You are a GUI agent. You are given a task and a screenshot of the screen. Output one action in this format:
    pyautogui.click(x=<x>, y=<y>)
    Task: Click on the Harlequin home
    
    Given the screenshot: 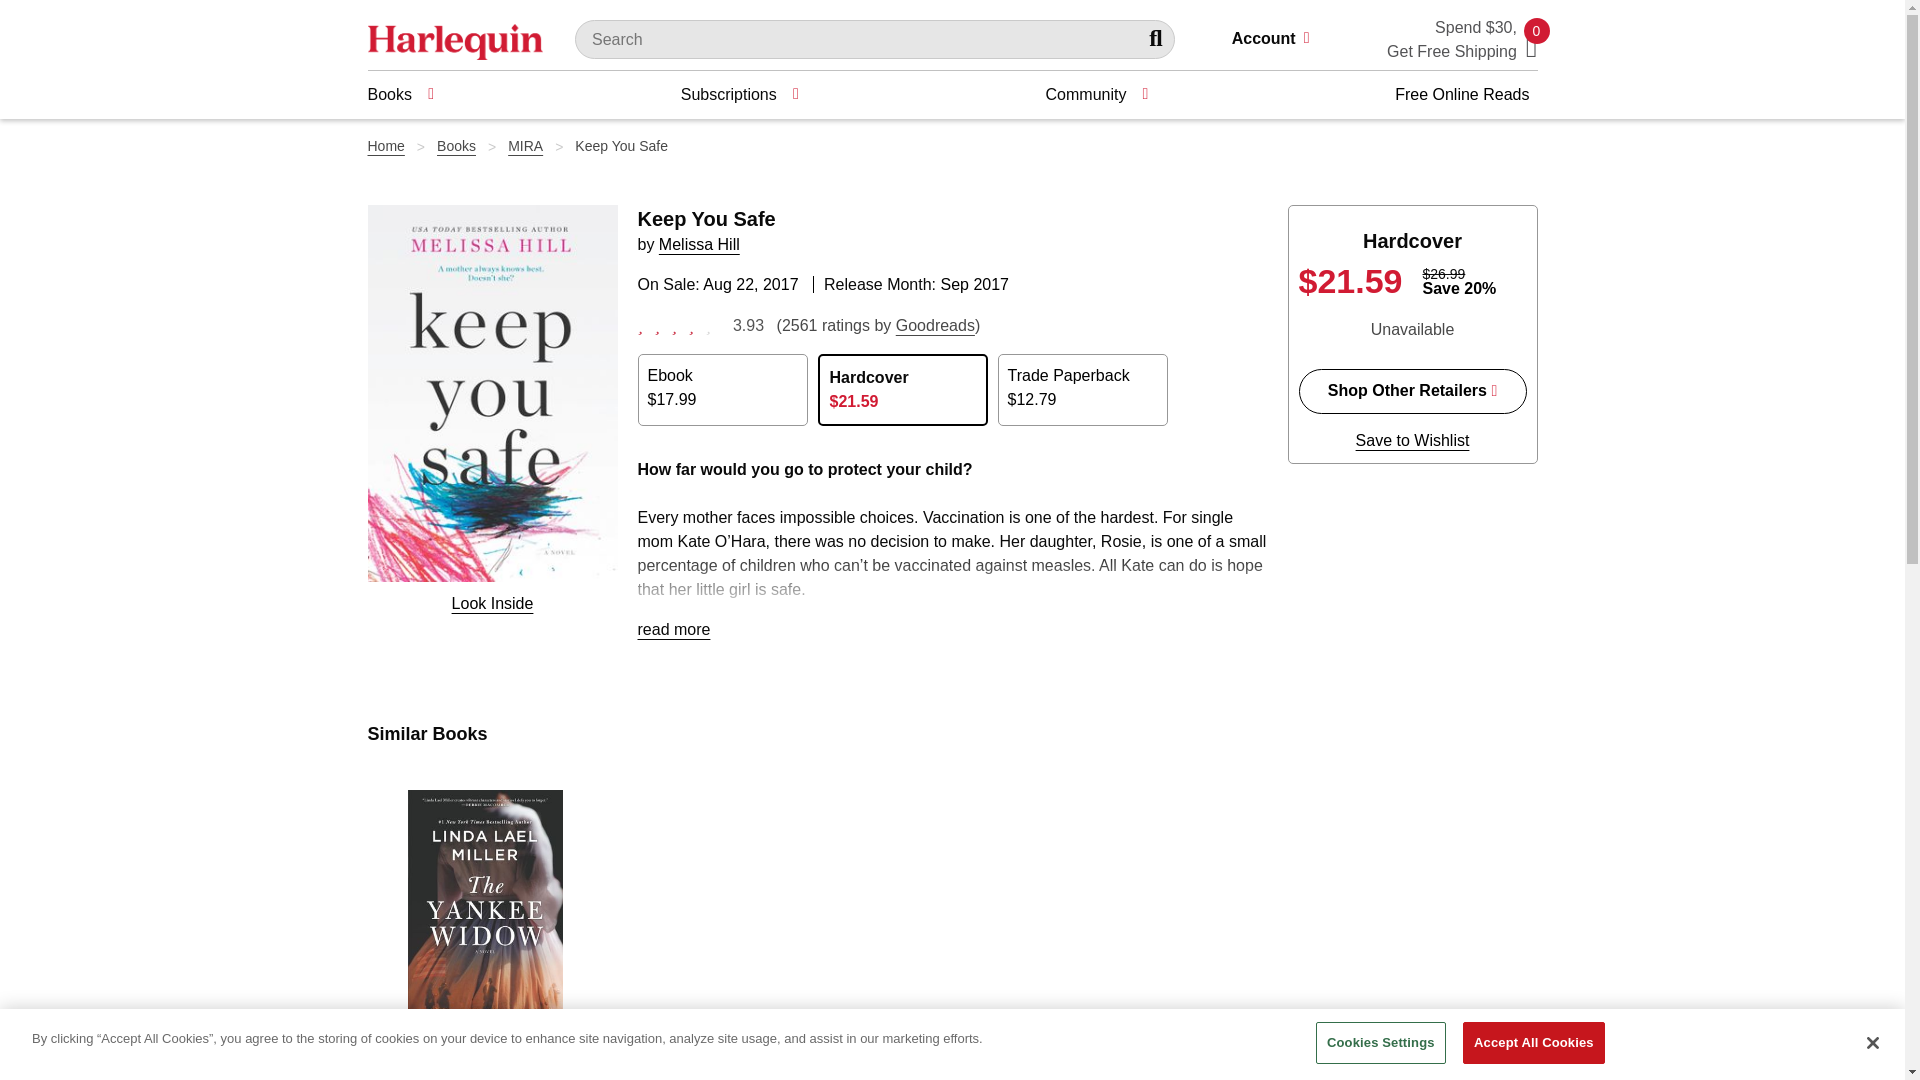 What is the action you would take?
    pyautogui.click(x=456, y=40)
    